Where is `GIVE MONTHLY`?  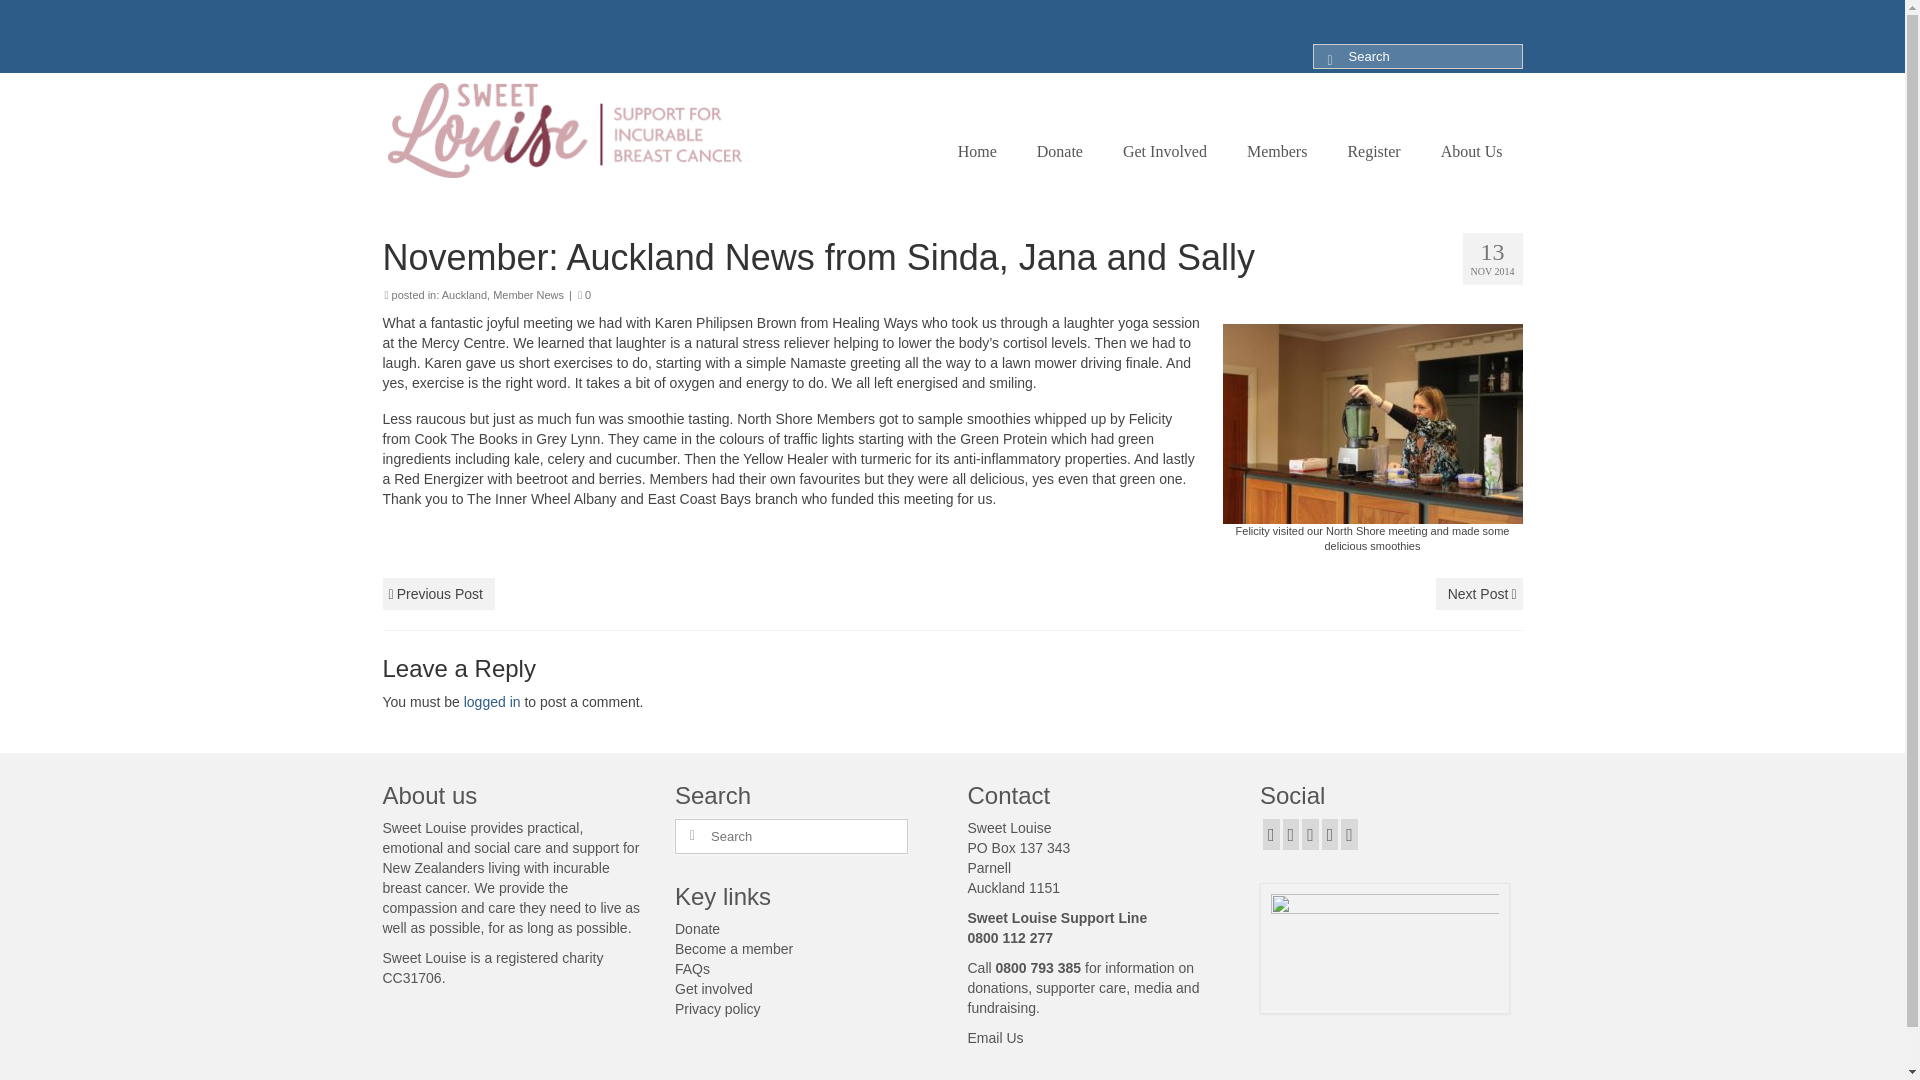
GIVE MONTHLY is located at coordinates (1020, 28).